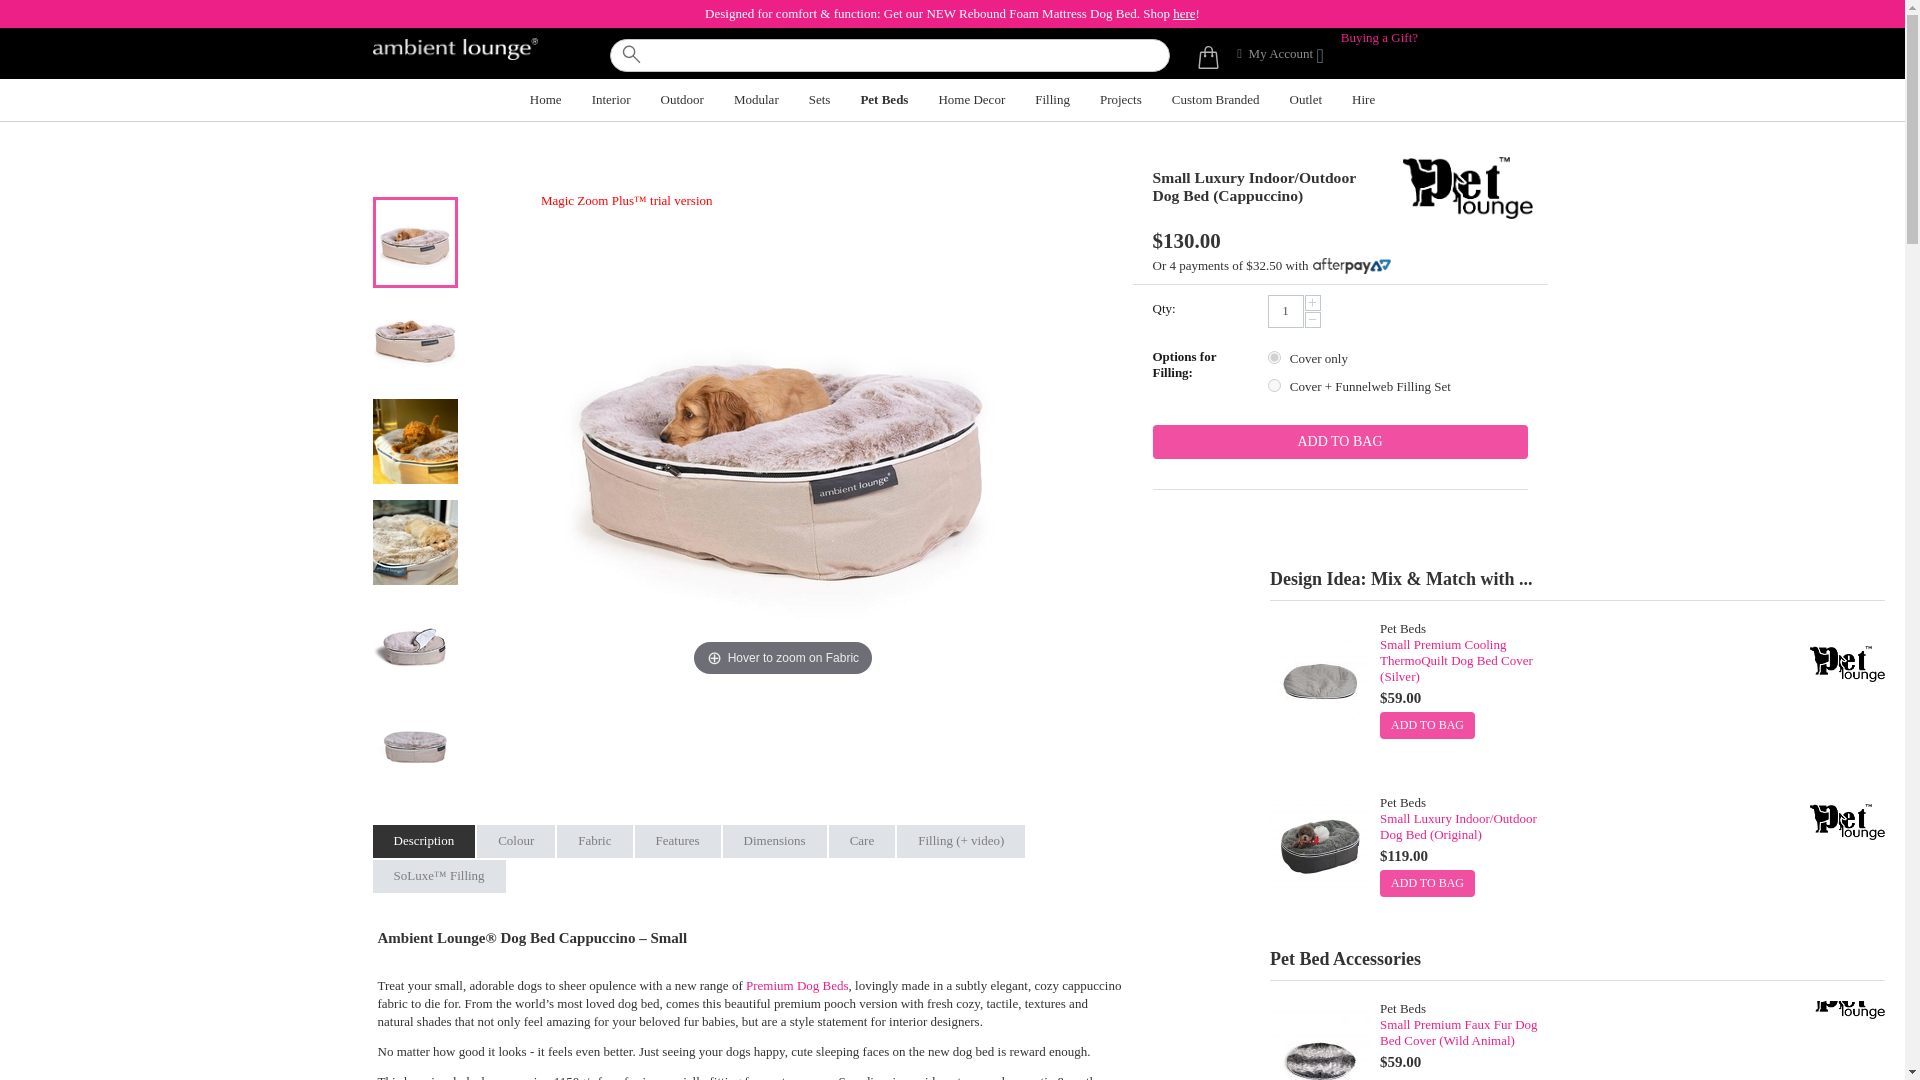  What do you see at coordinates (1379, 38) in the screenshot?
I see `Buying a Gift?` at bounding box center [1379, 38].